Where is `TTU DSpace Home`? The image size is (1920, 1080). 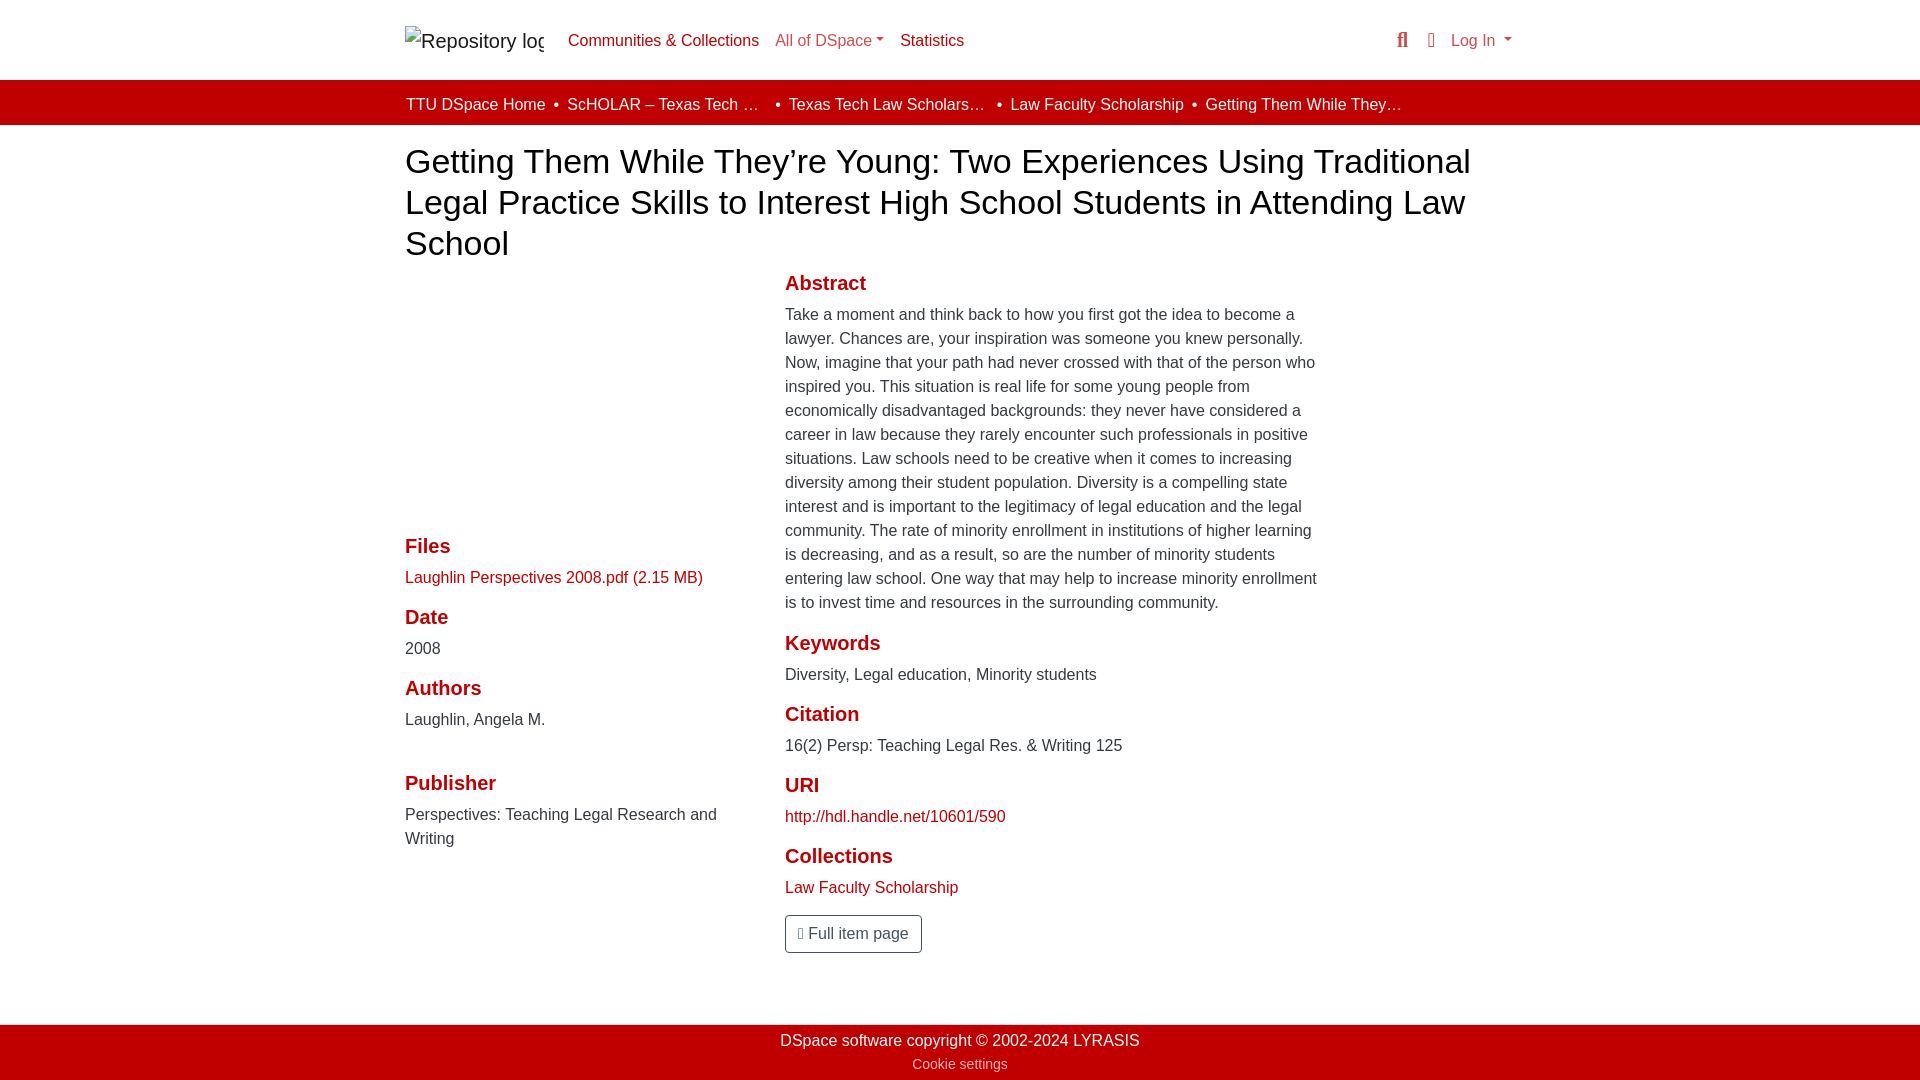 TTU DSpace Home is located at coordinates (475, 104).